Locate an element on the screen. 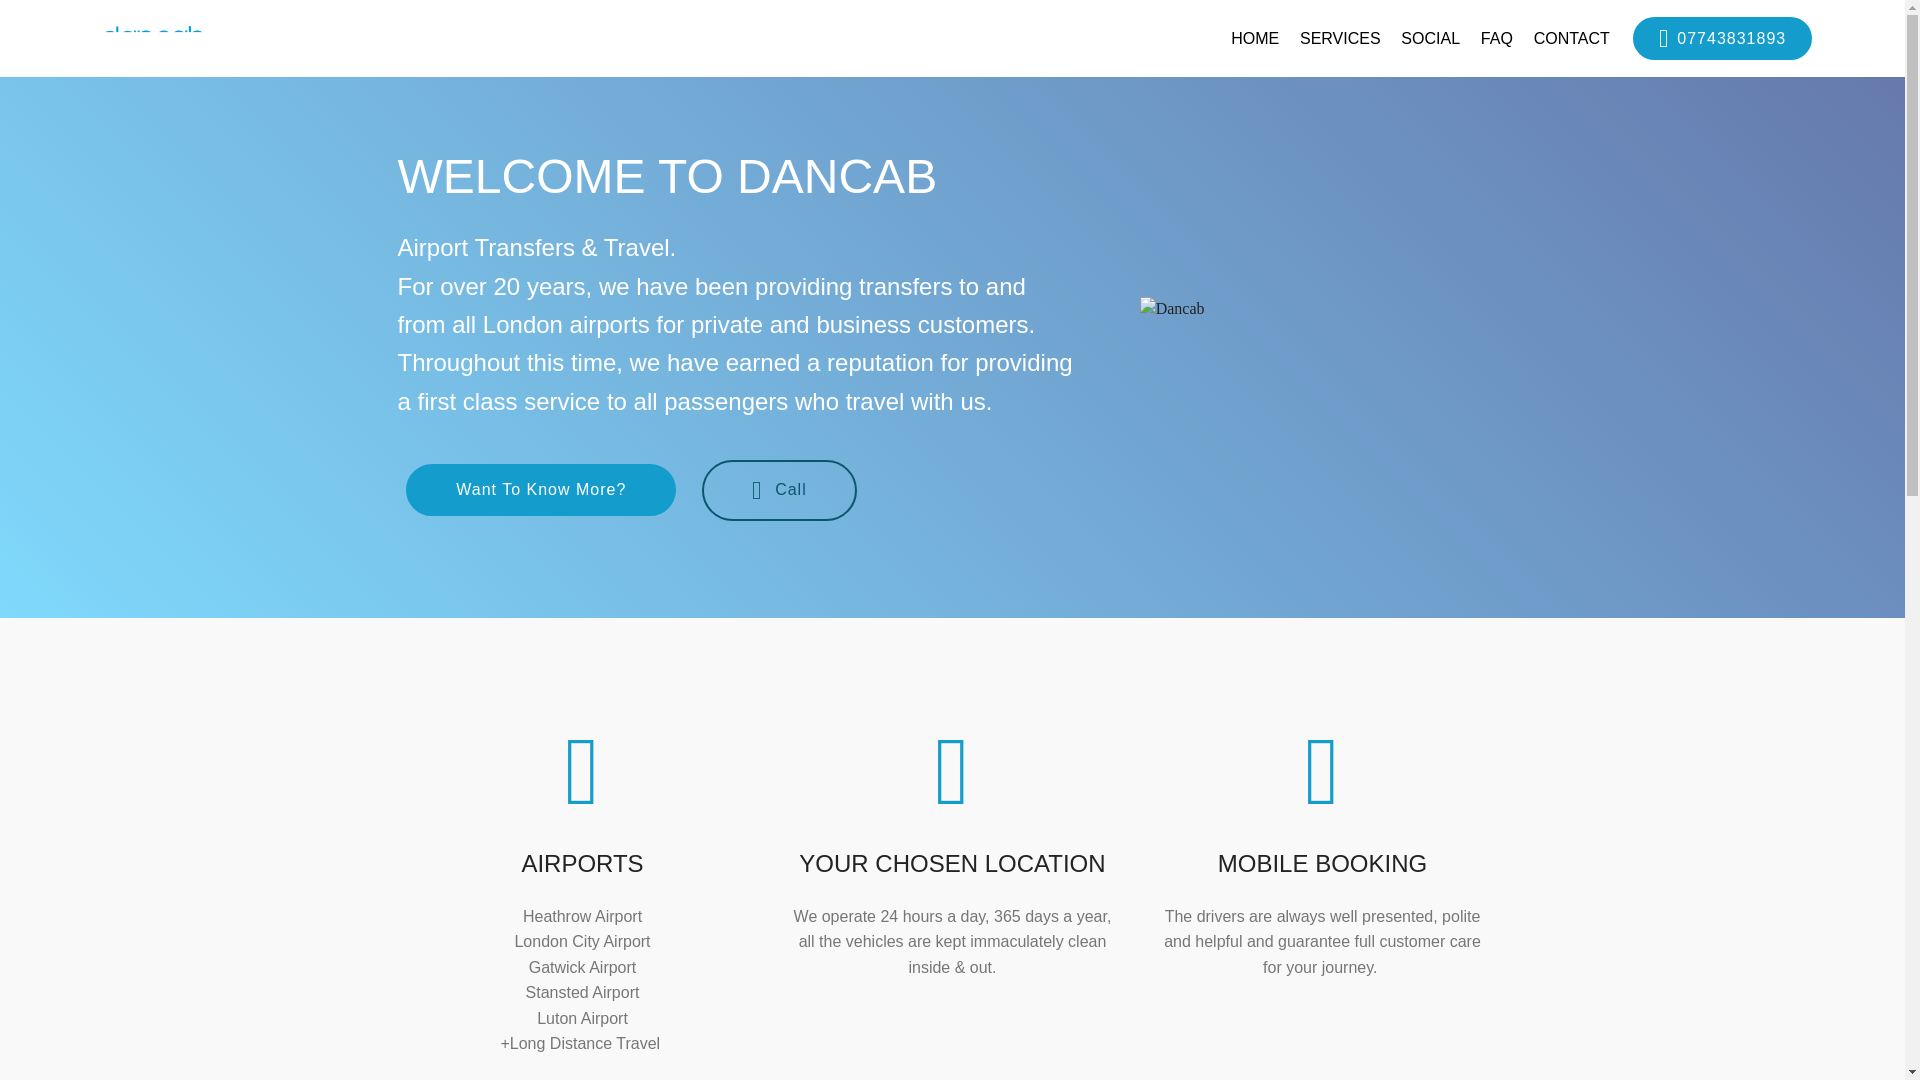 The image size is (1920, 1080). Call is located at coordinates (779, 490).